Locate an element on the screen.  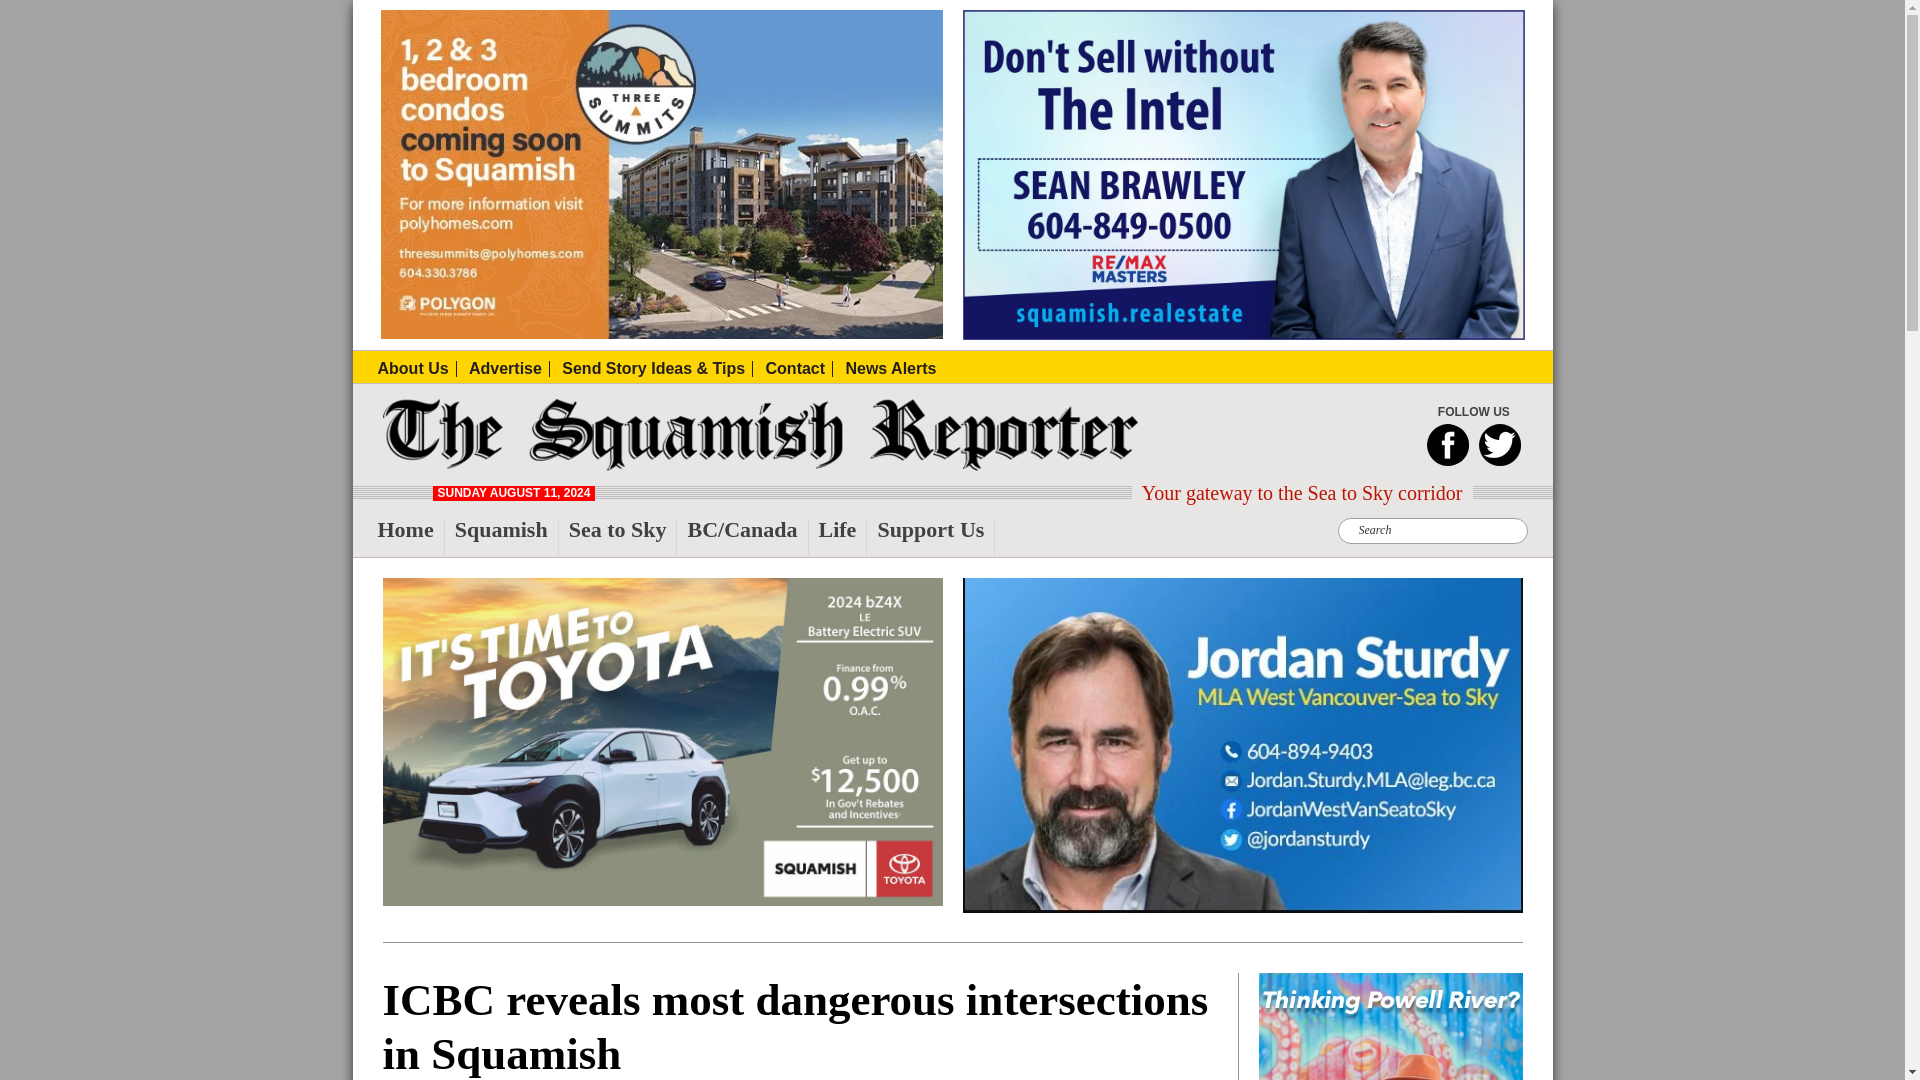
Squamish is located at coordinates (506, 538).